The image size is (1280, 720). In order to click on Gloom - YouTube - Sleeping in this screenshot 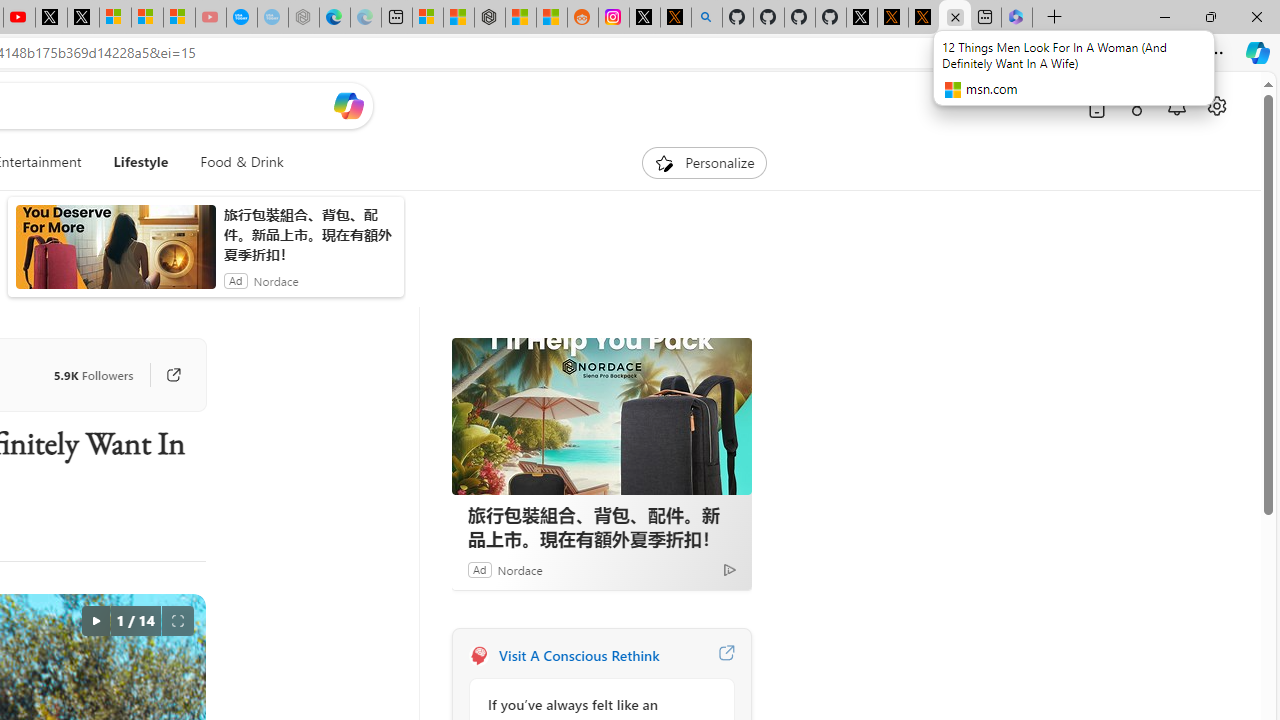, I will do `click(210, 18)`.